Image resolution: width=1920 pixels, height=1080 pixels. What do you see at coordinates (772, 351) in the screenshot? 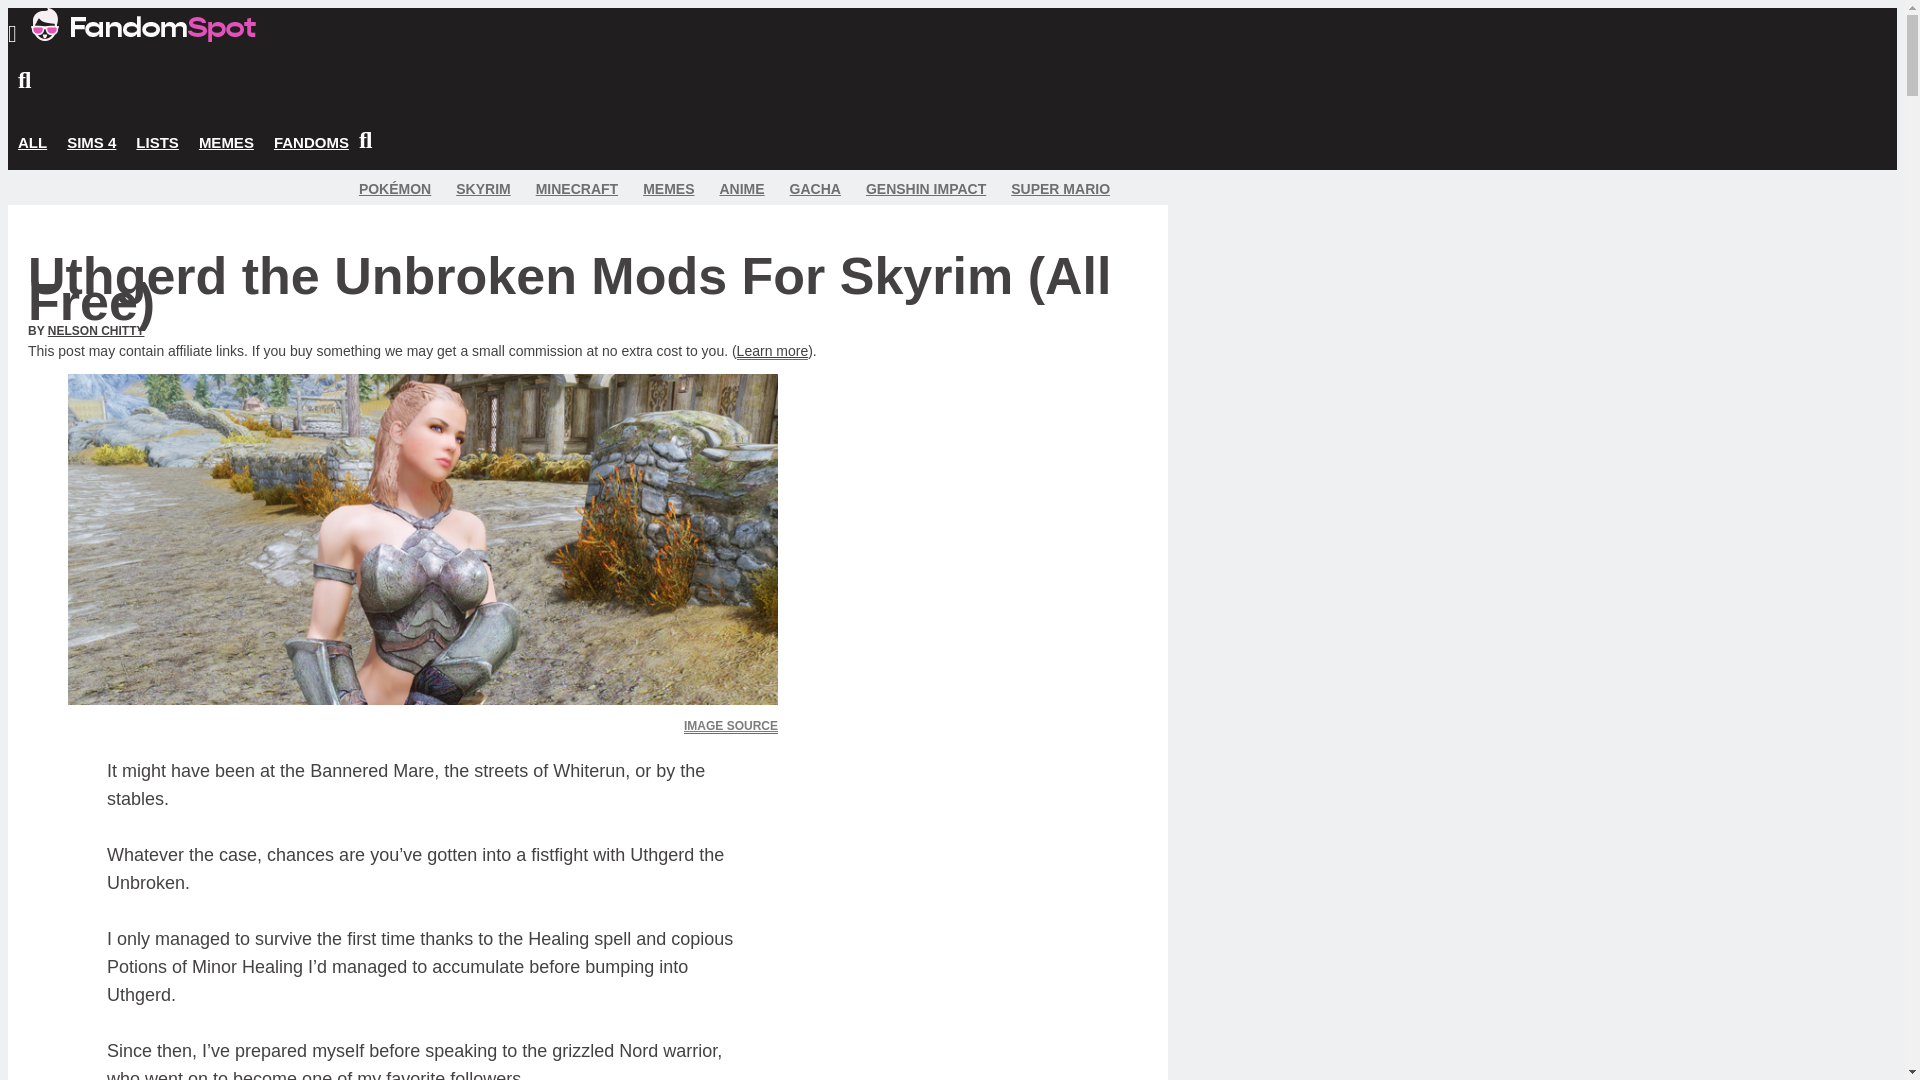
I see `Learn more` at bounding box center [772, 351].